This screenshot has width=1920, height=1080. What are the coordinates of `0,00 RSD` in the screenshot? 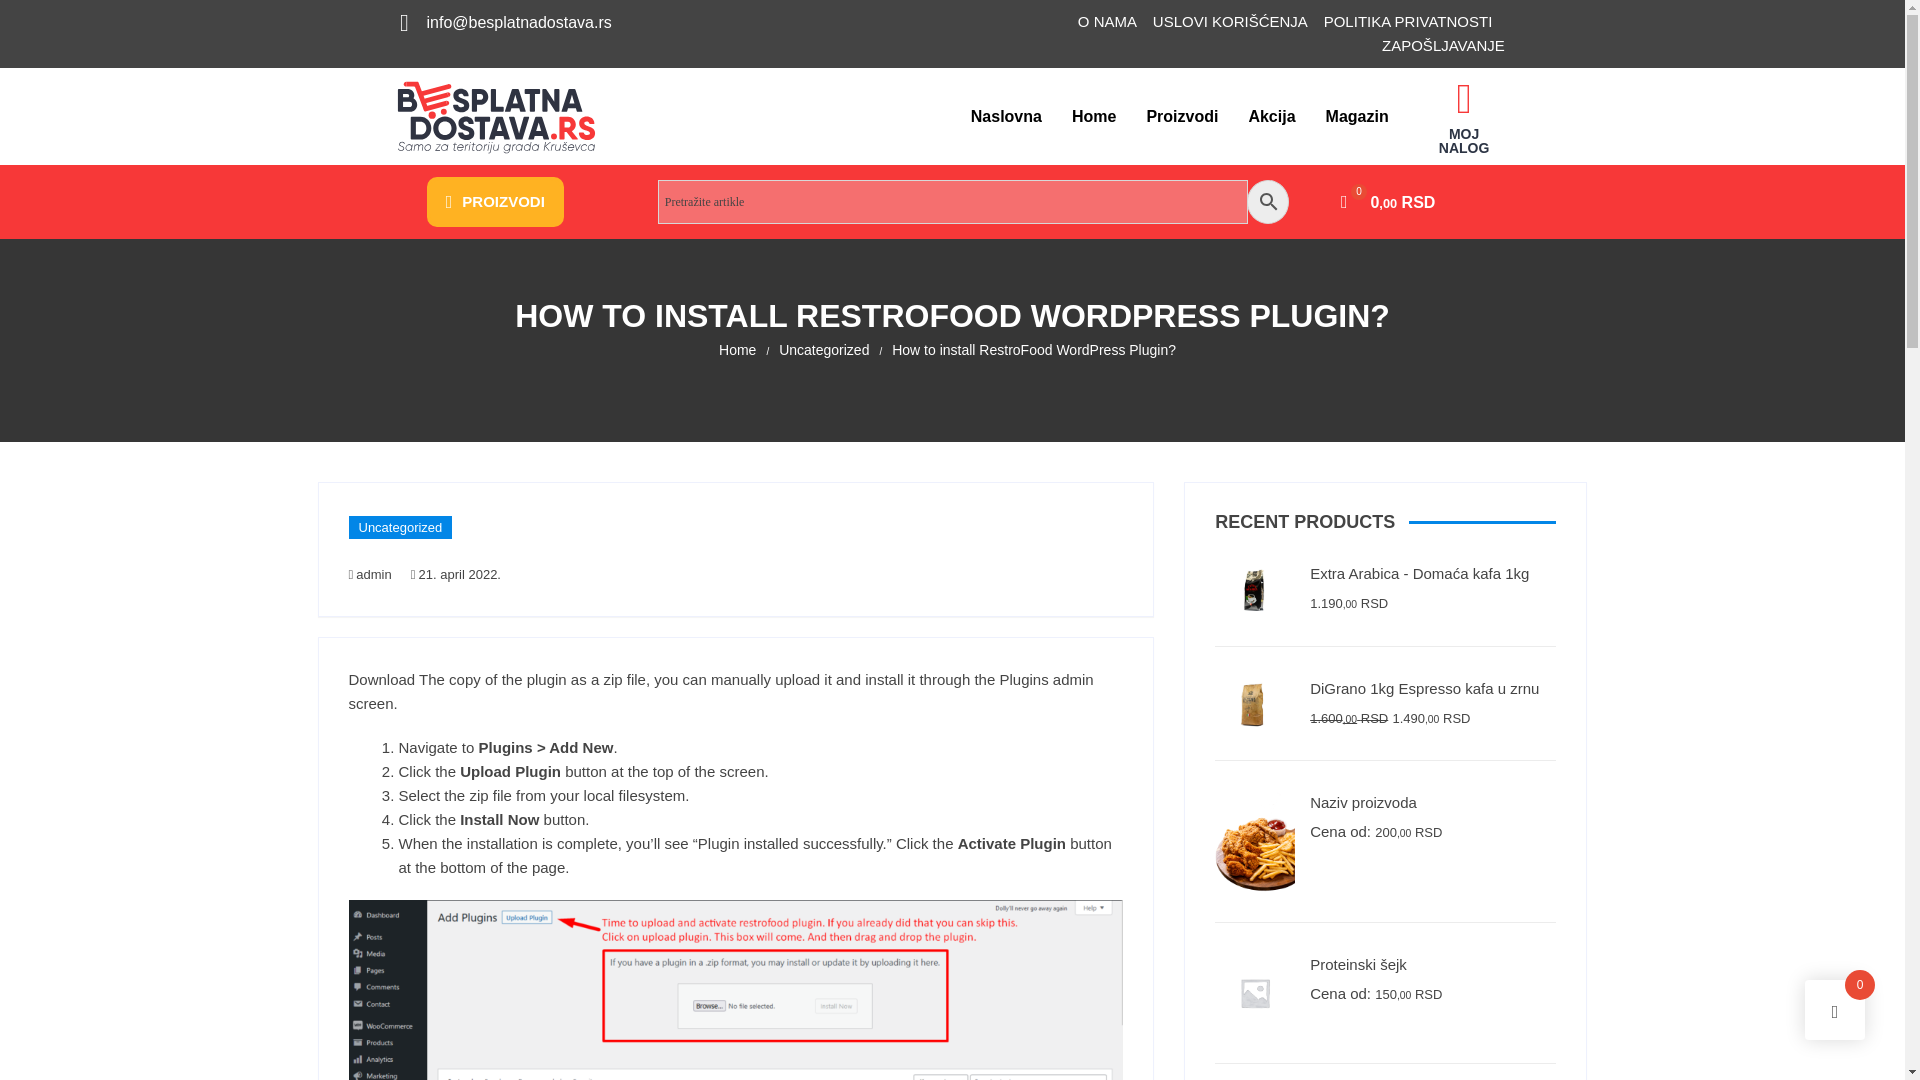 It's located at (1387, 202).